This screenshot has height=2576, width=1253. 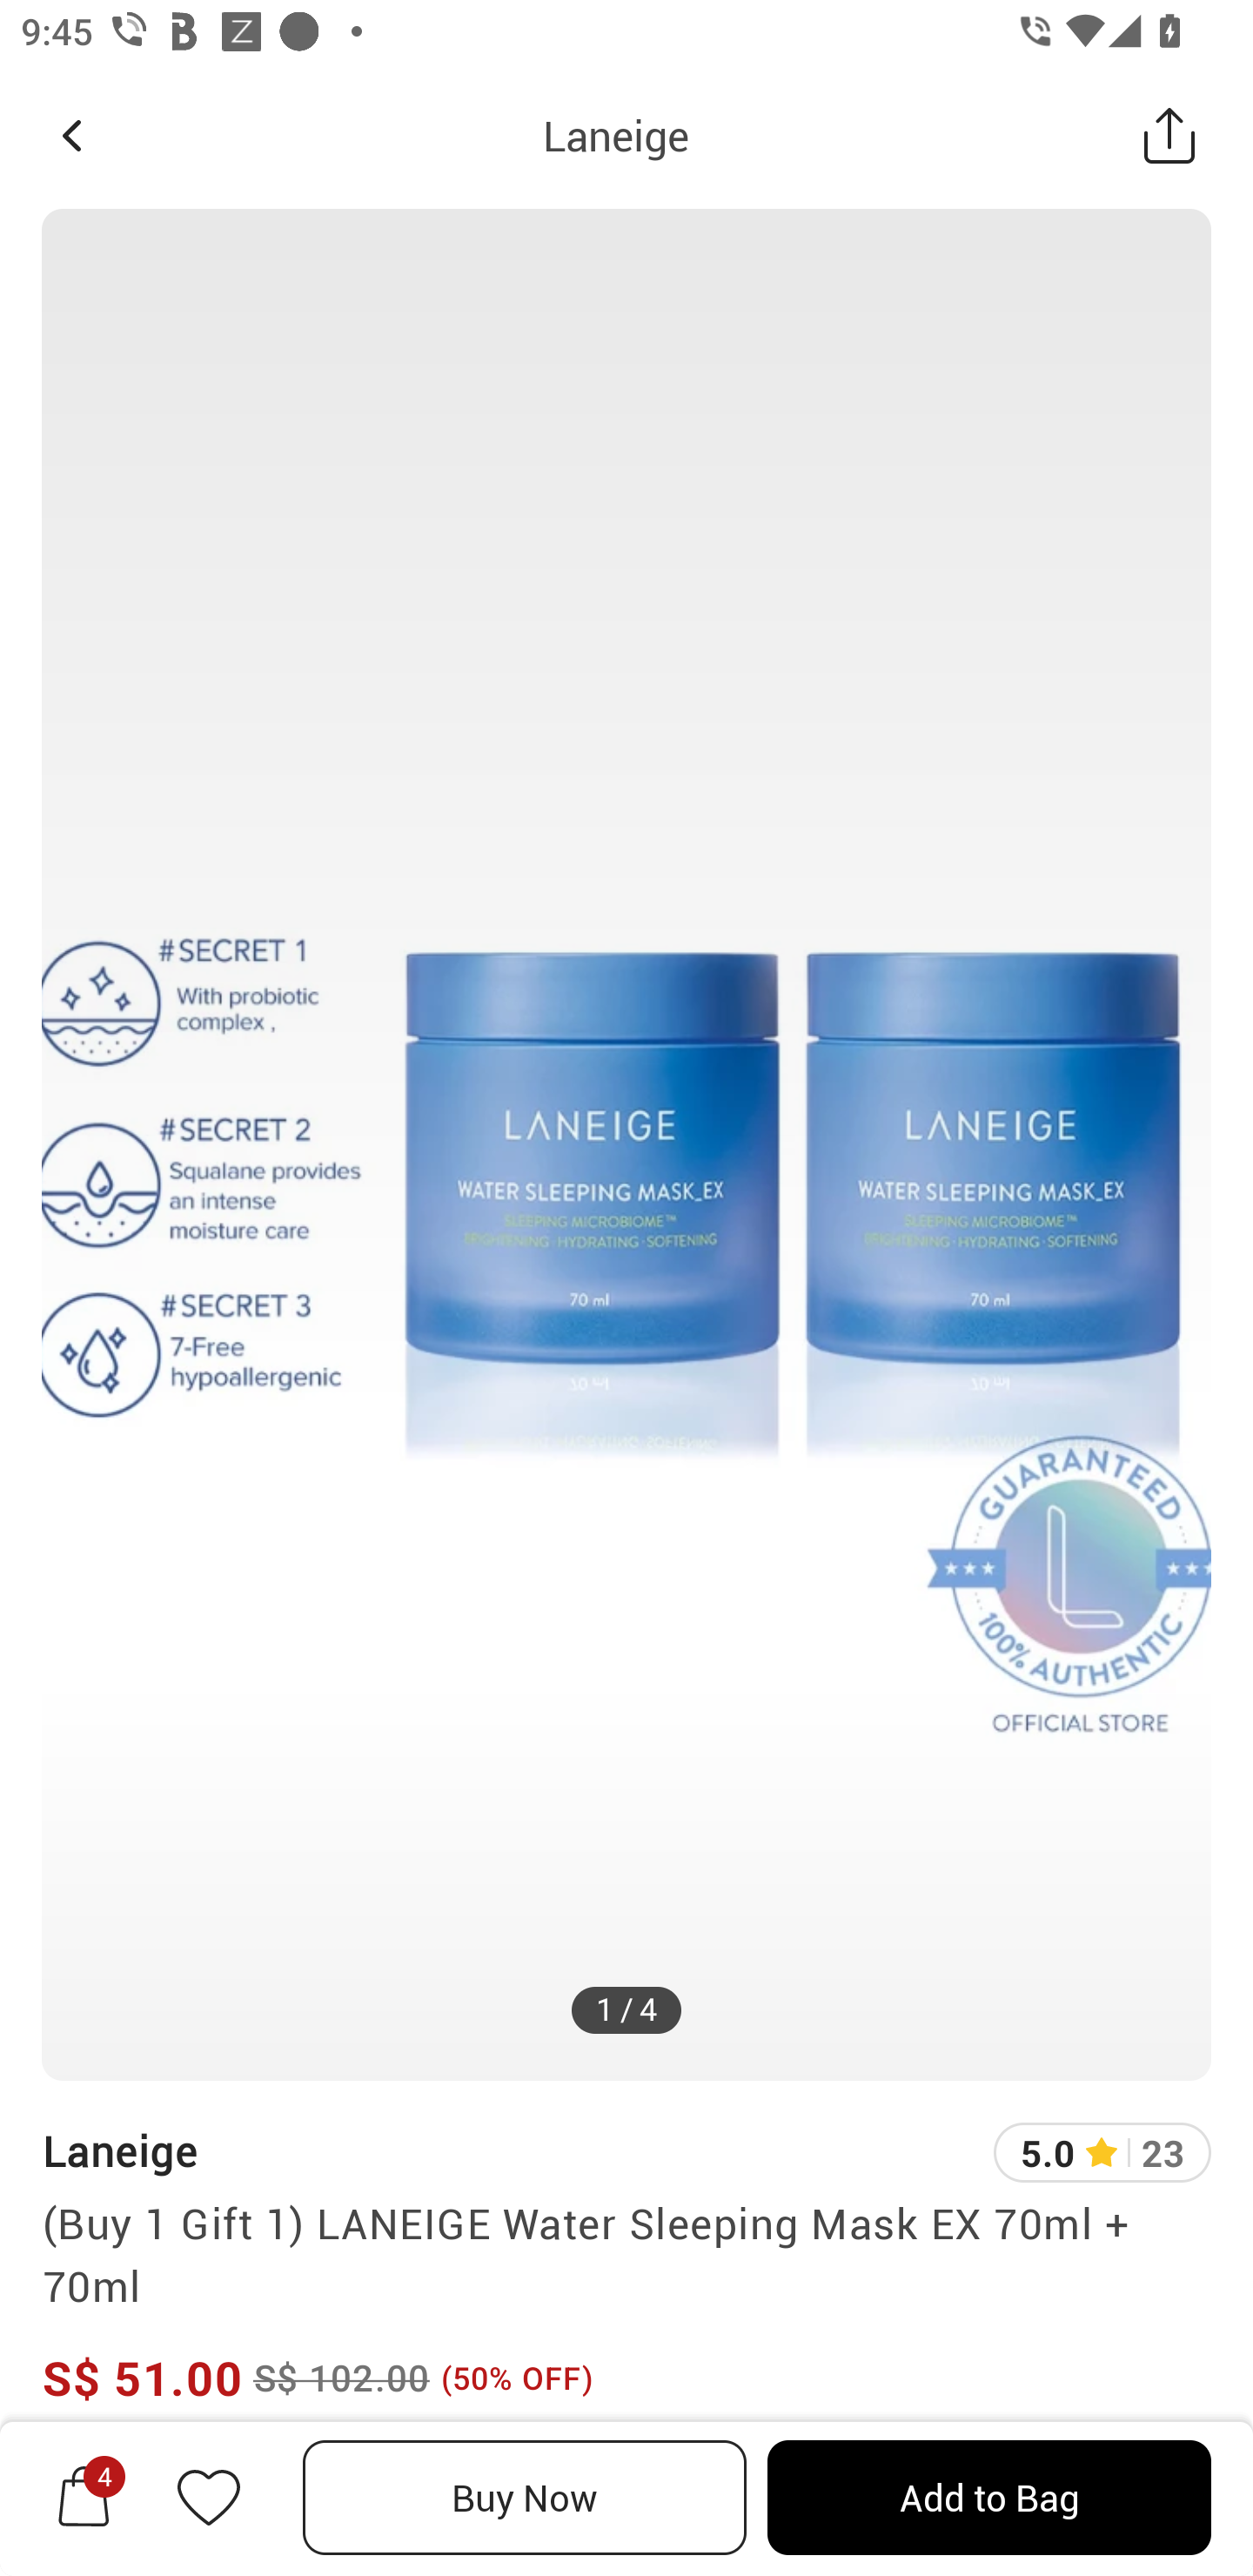 What do you see at coordinates (119, 2151) in the screenshot?
I see `Laneige` at bounding box center [119, 2151].